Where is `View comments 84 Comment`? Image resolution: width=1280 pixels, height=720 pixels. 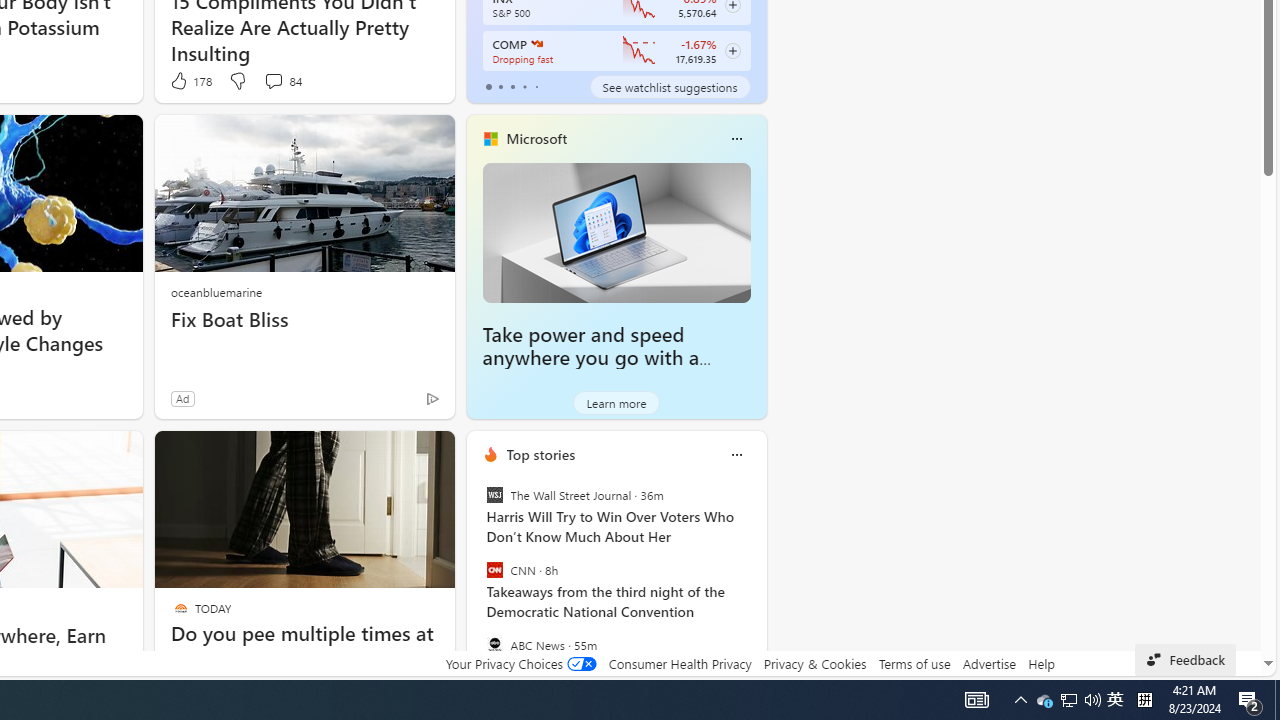 View comments 84 Comment is located at coordinates (282, 80).